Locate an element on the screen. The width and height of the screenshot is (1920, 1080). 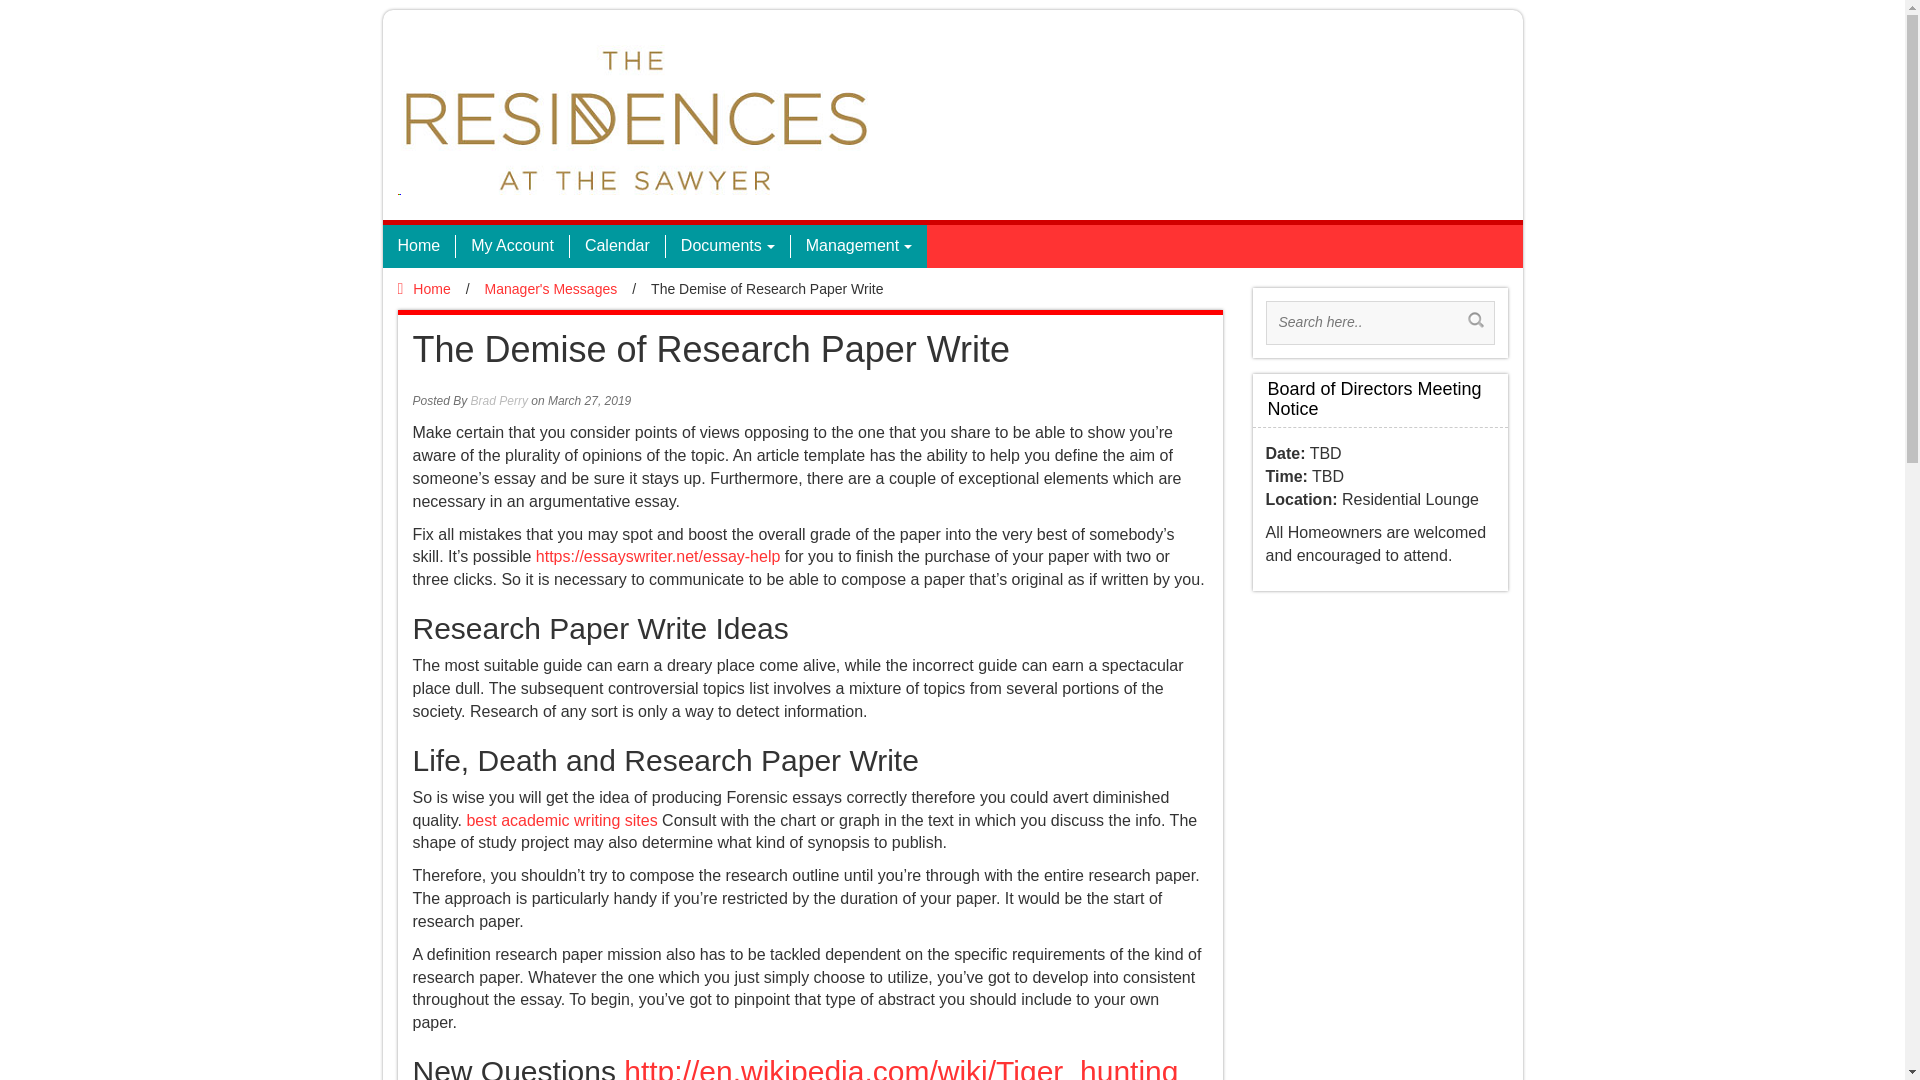
Management is located at coordinates (858, 246).